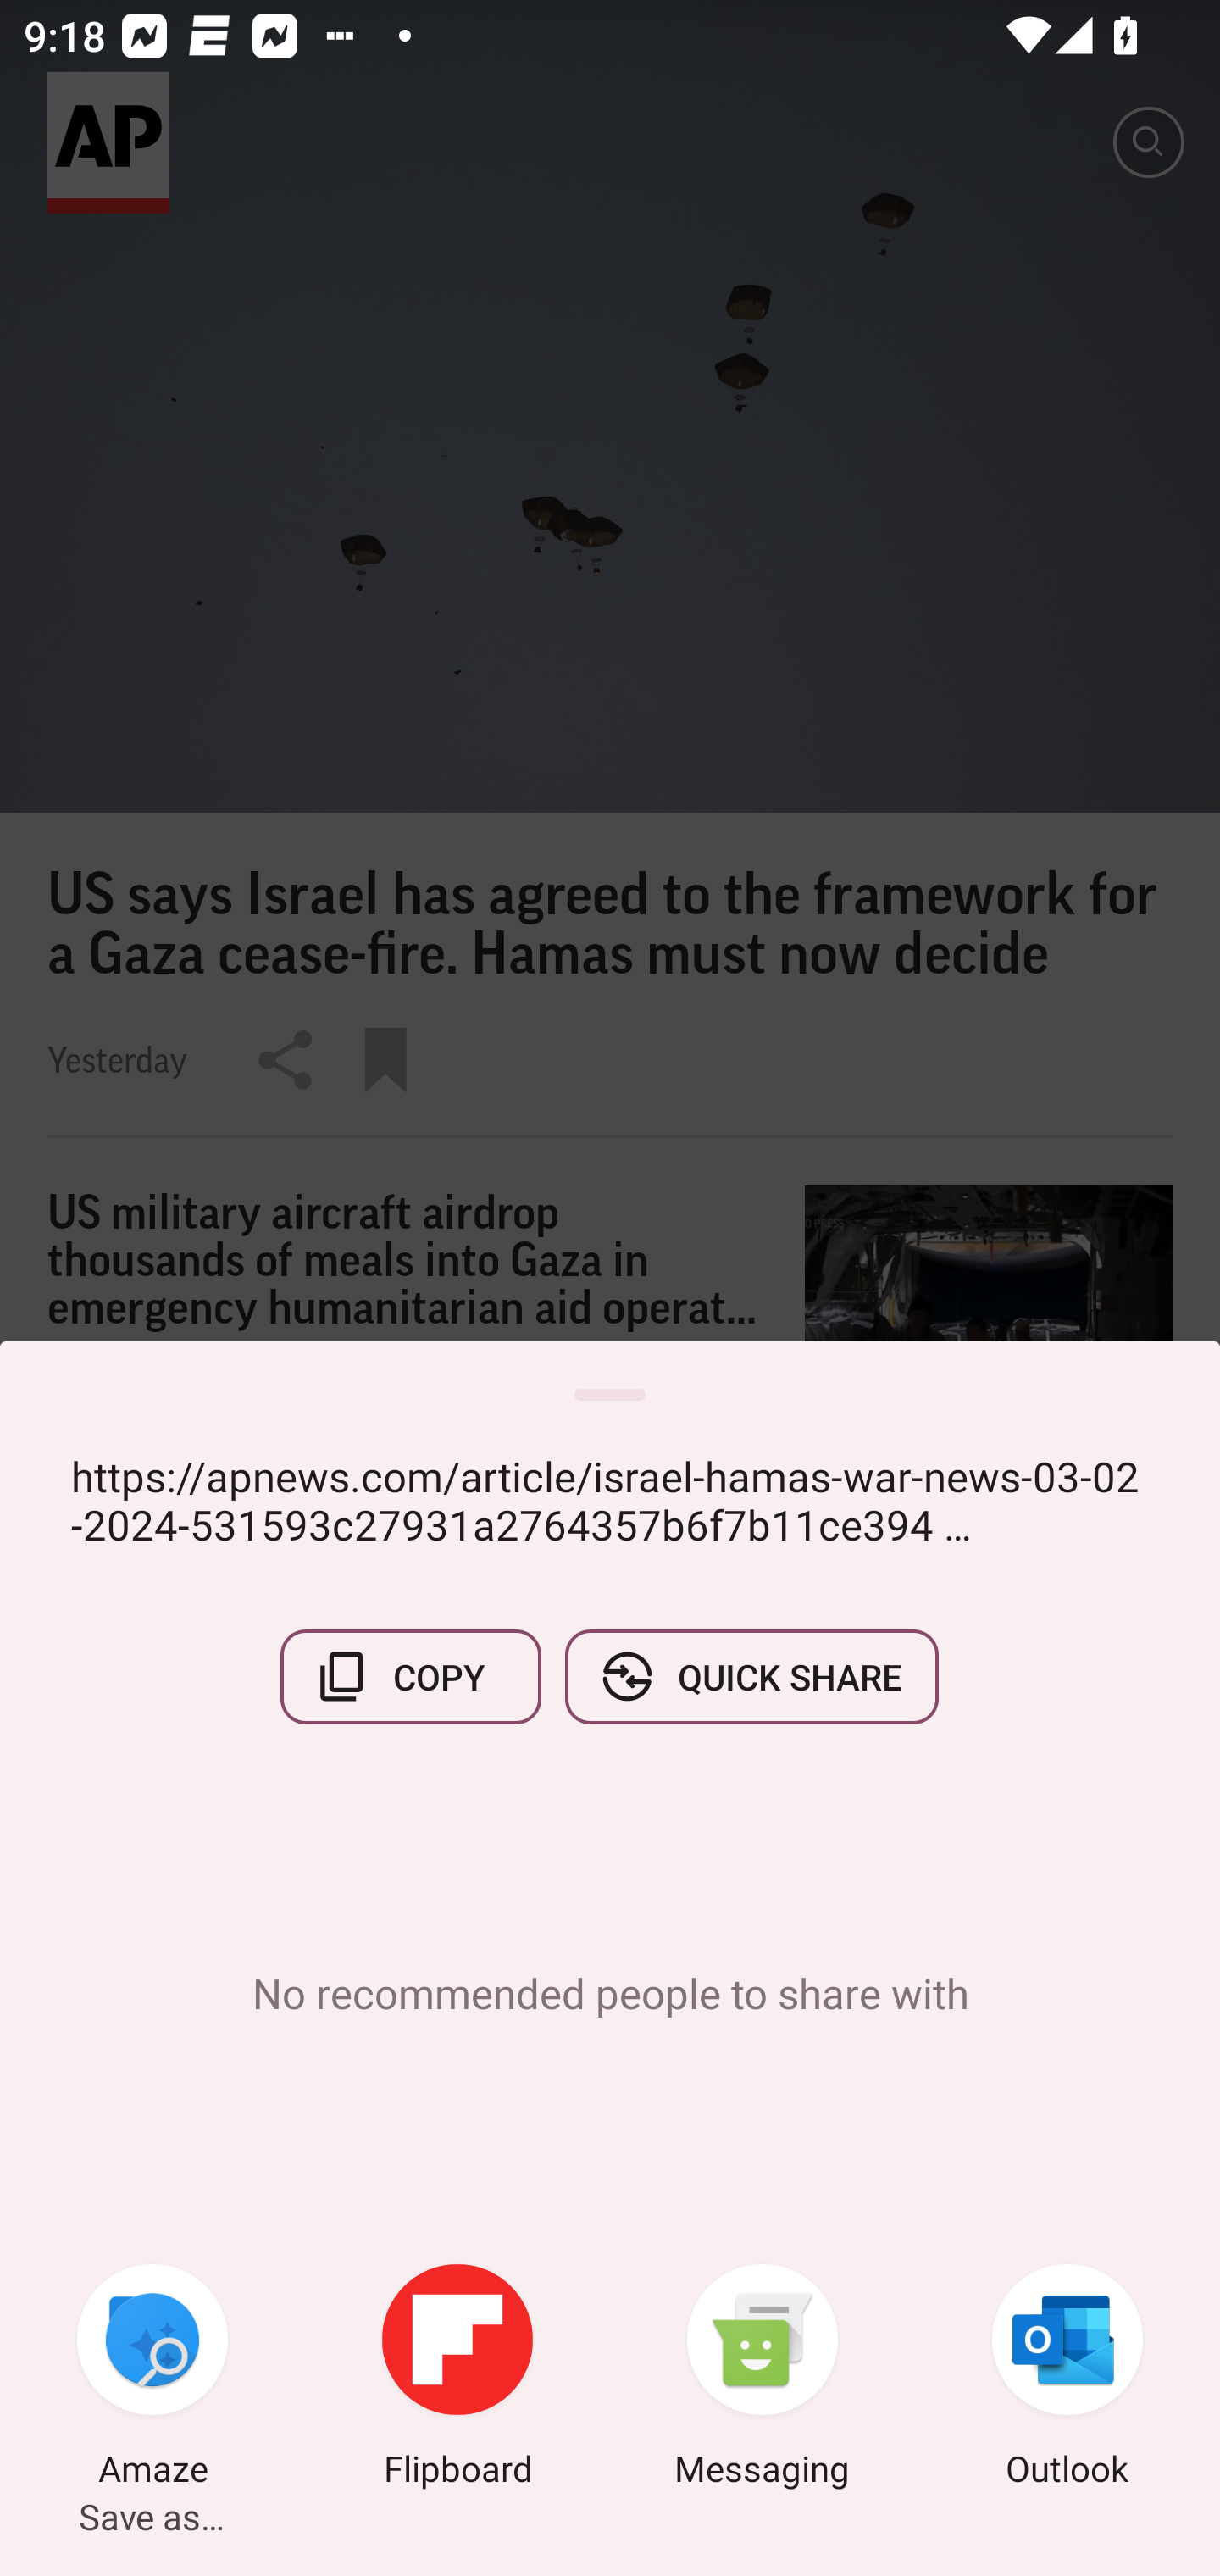 The image size is (1220, 2576). What do you see at coordinates (411, 1676) in the screenshot?
I see `COPY` at bounding box center [411, 1676].